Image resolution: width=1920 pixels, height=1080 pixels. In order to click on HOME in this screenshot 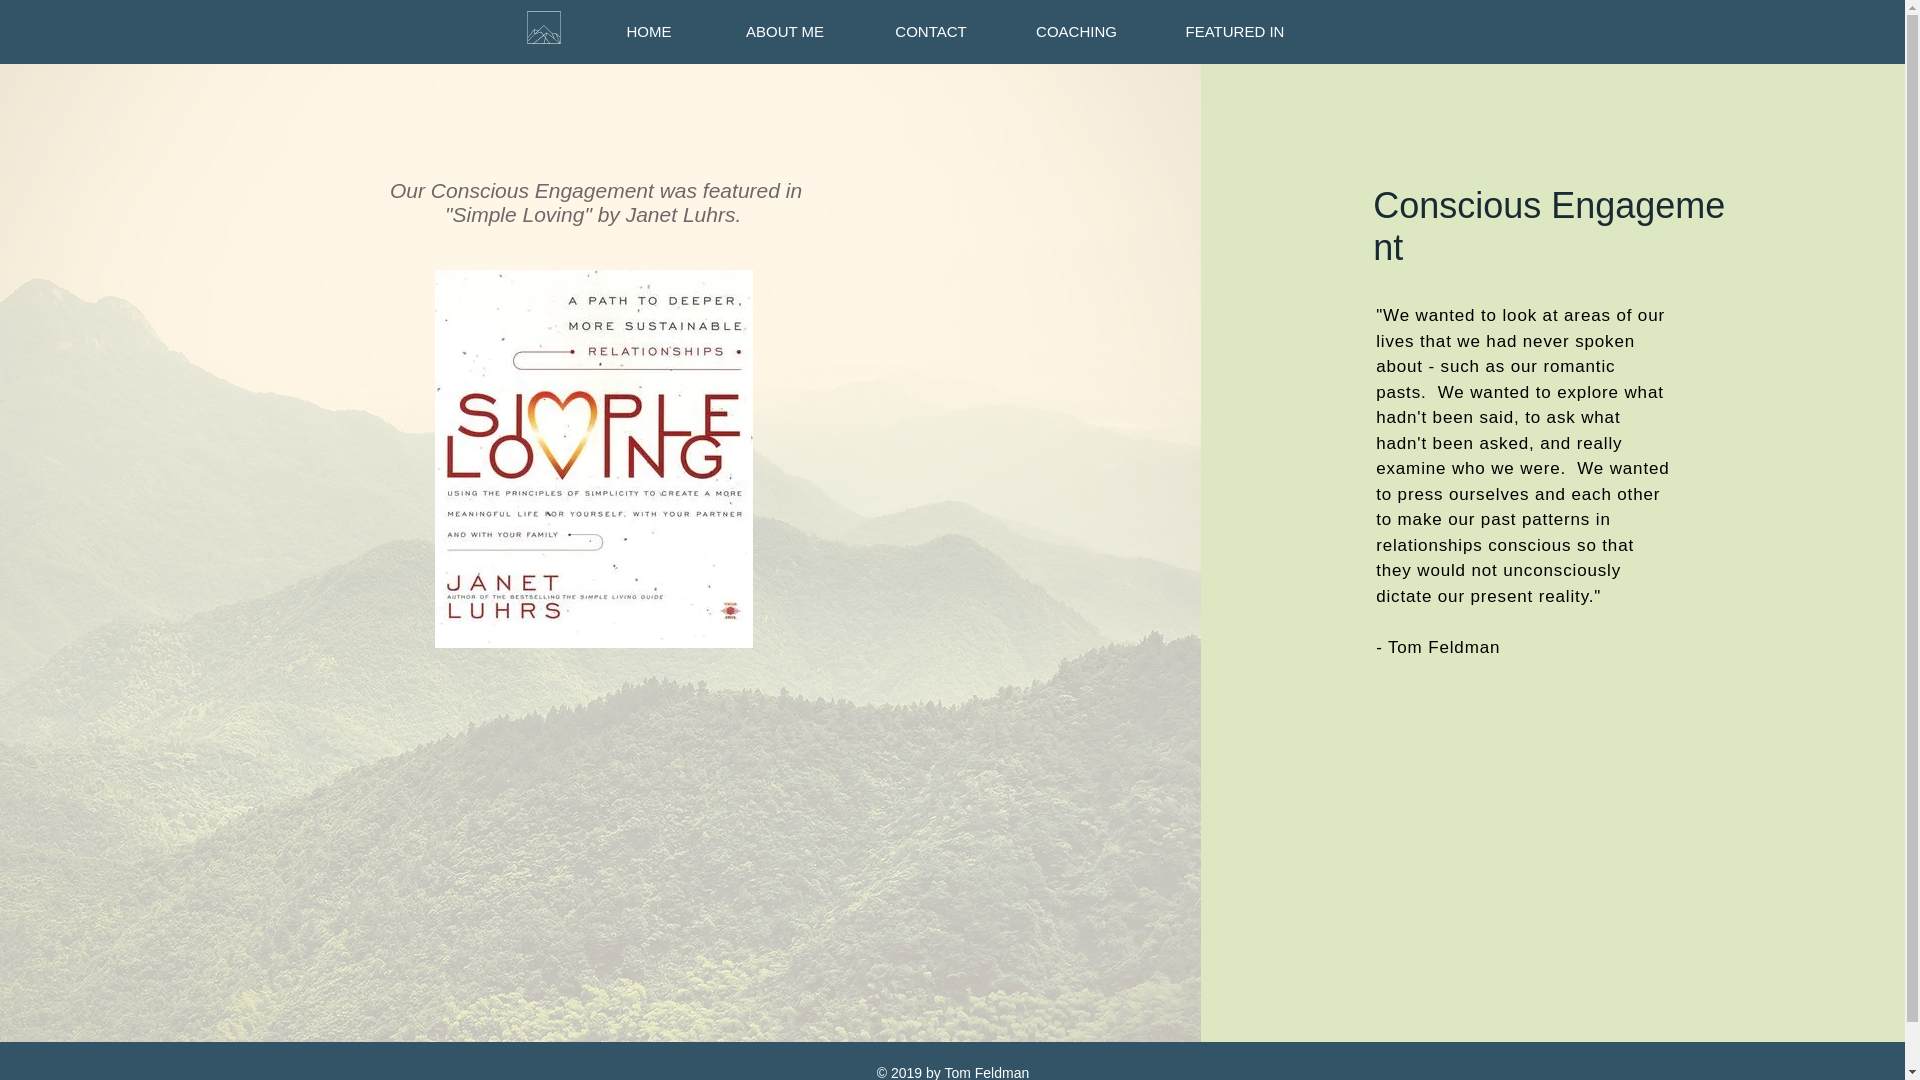, I will do `click(648, 32)`.